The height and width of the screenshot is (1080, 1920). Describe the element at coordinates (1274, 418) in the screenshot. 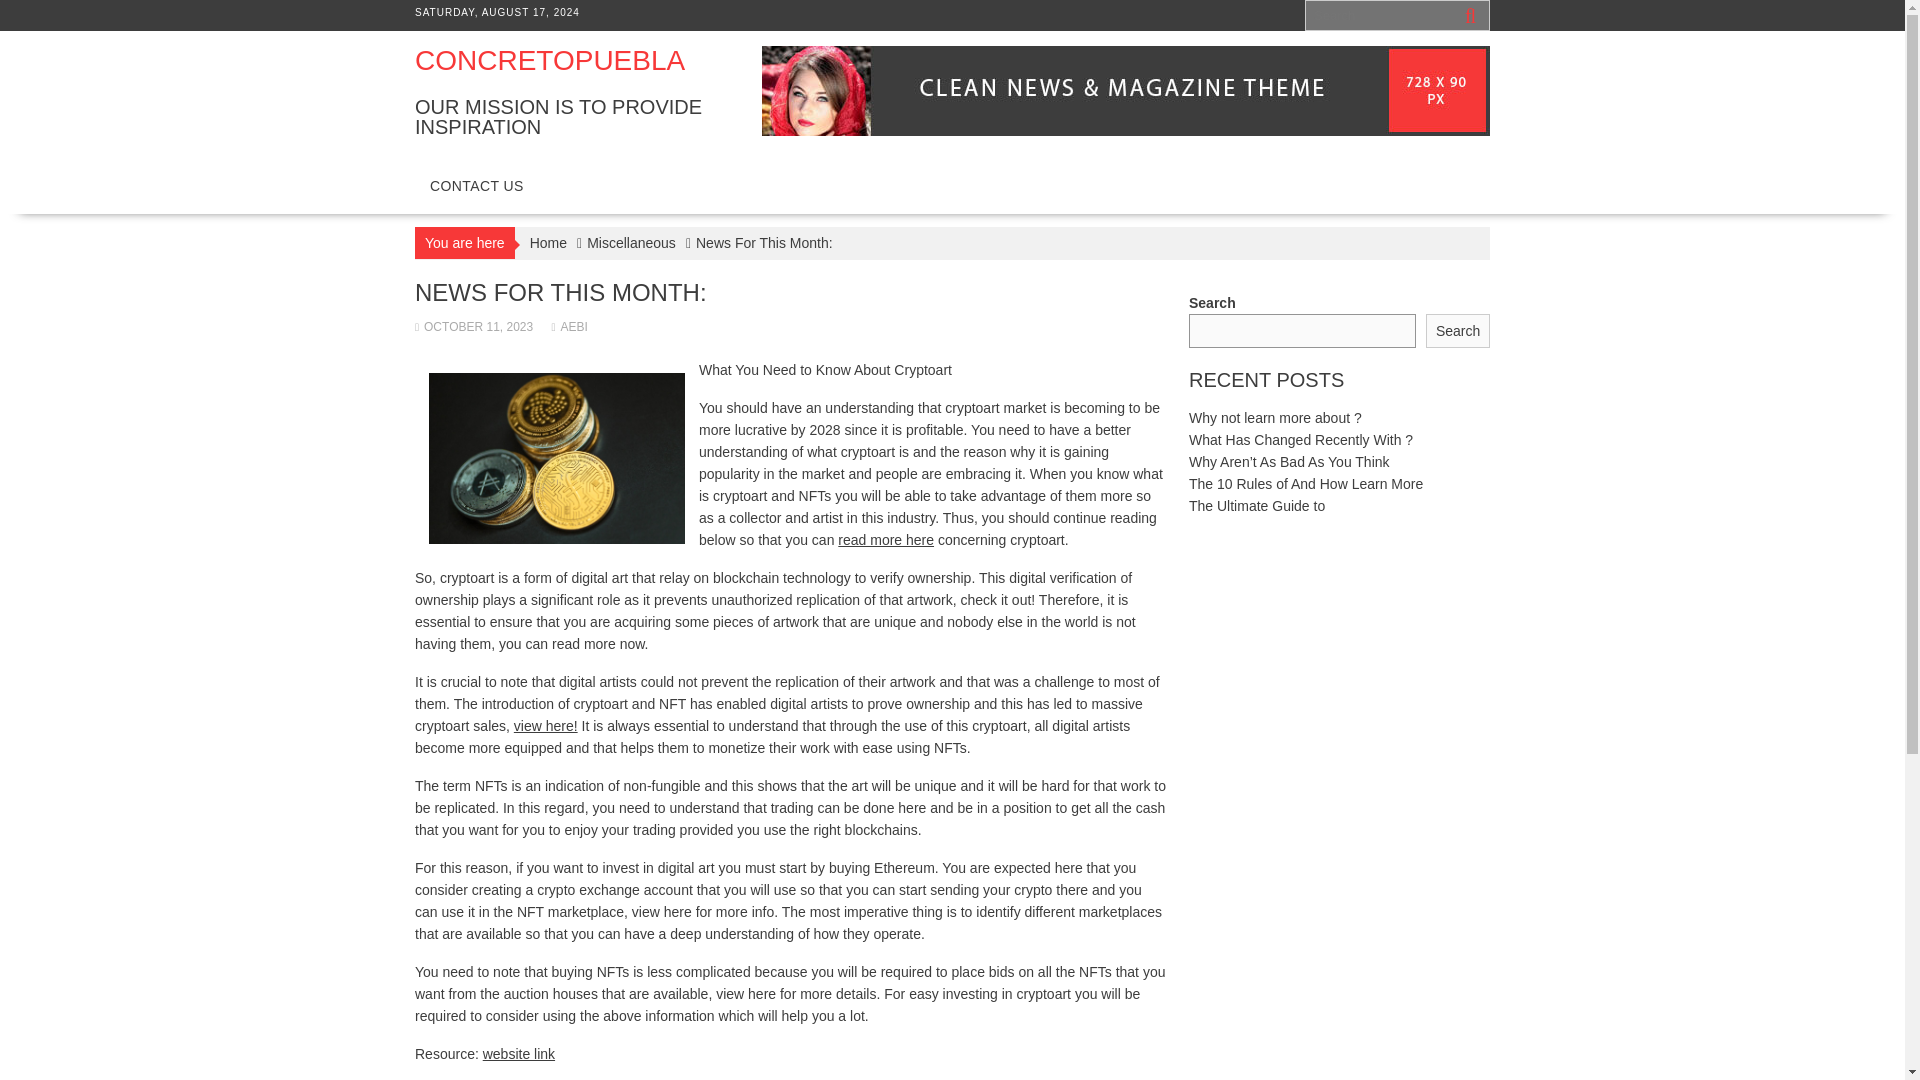

I see `Why not learn more about ?` at that location.